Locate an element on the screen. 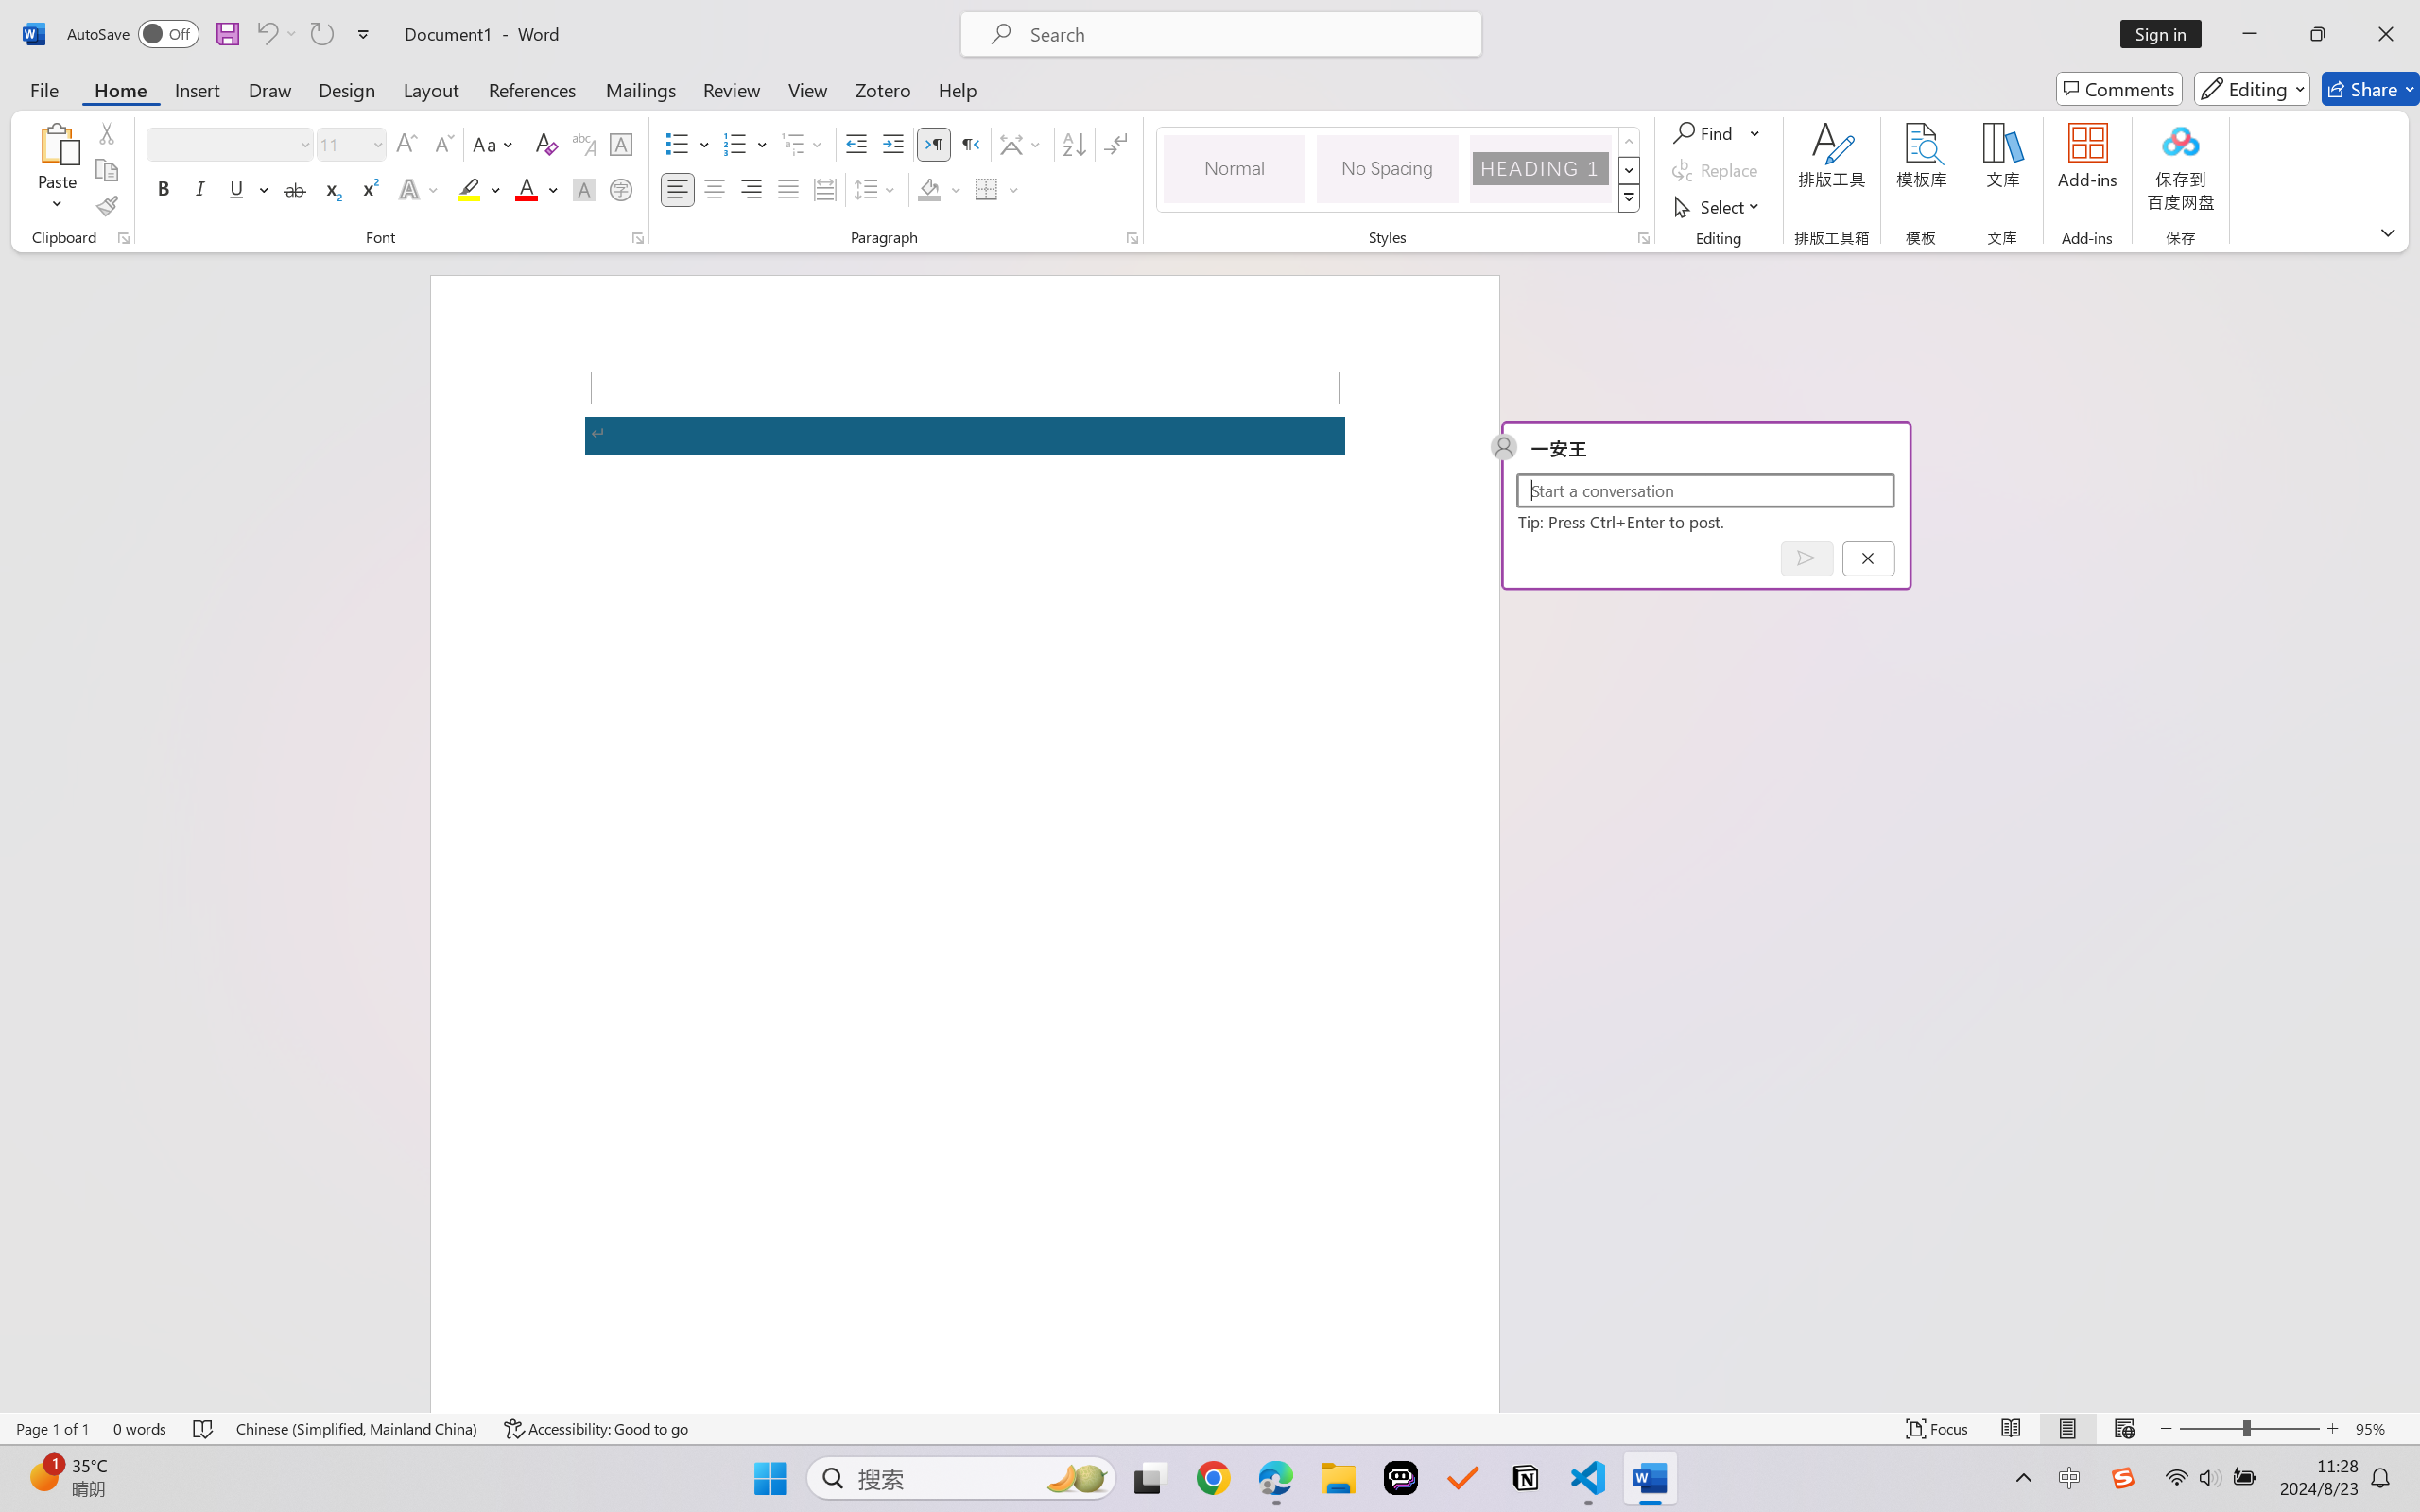 Image resolution: width=2420 pixels, height=1512 pixels. Left-to-Right is located at coordinates (934, 144).